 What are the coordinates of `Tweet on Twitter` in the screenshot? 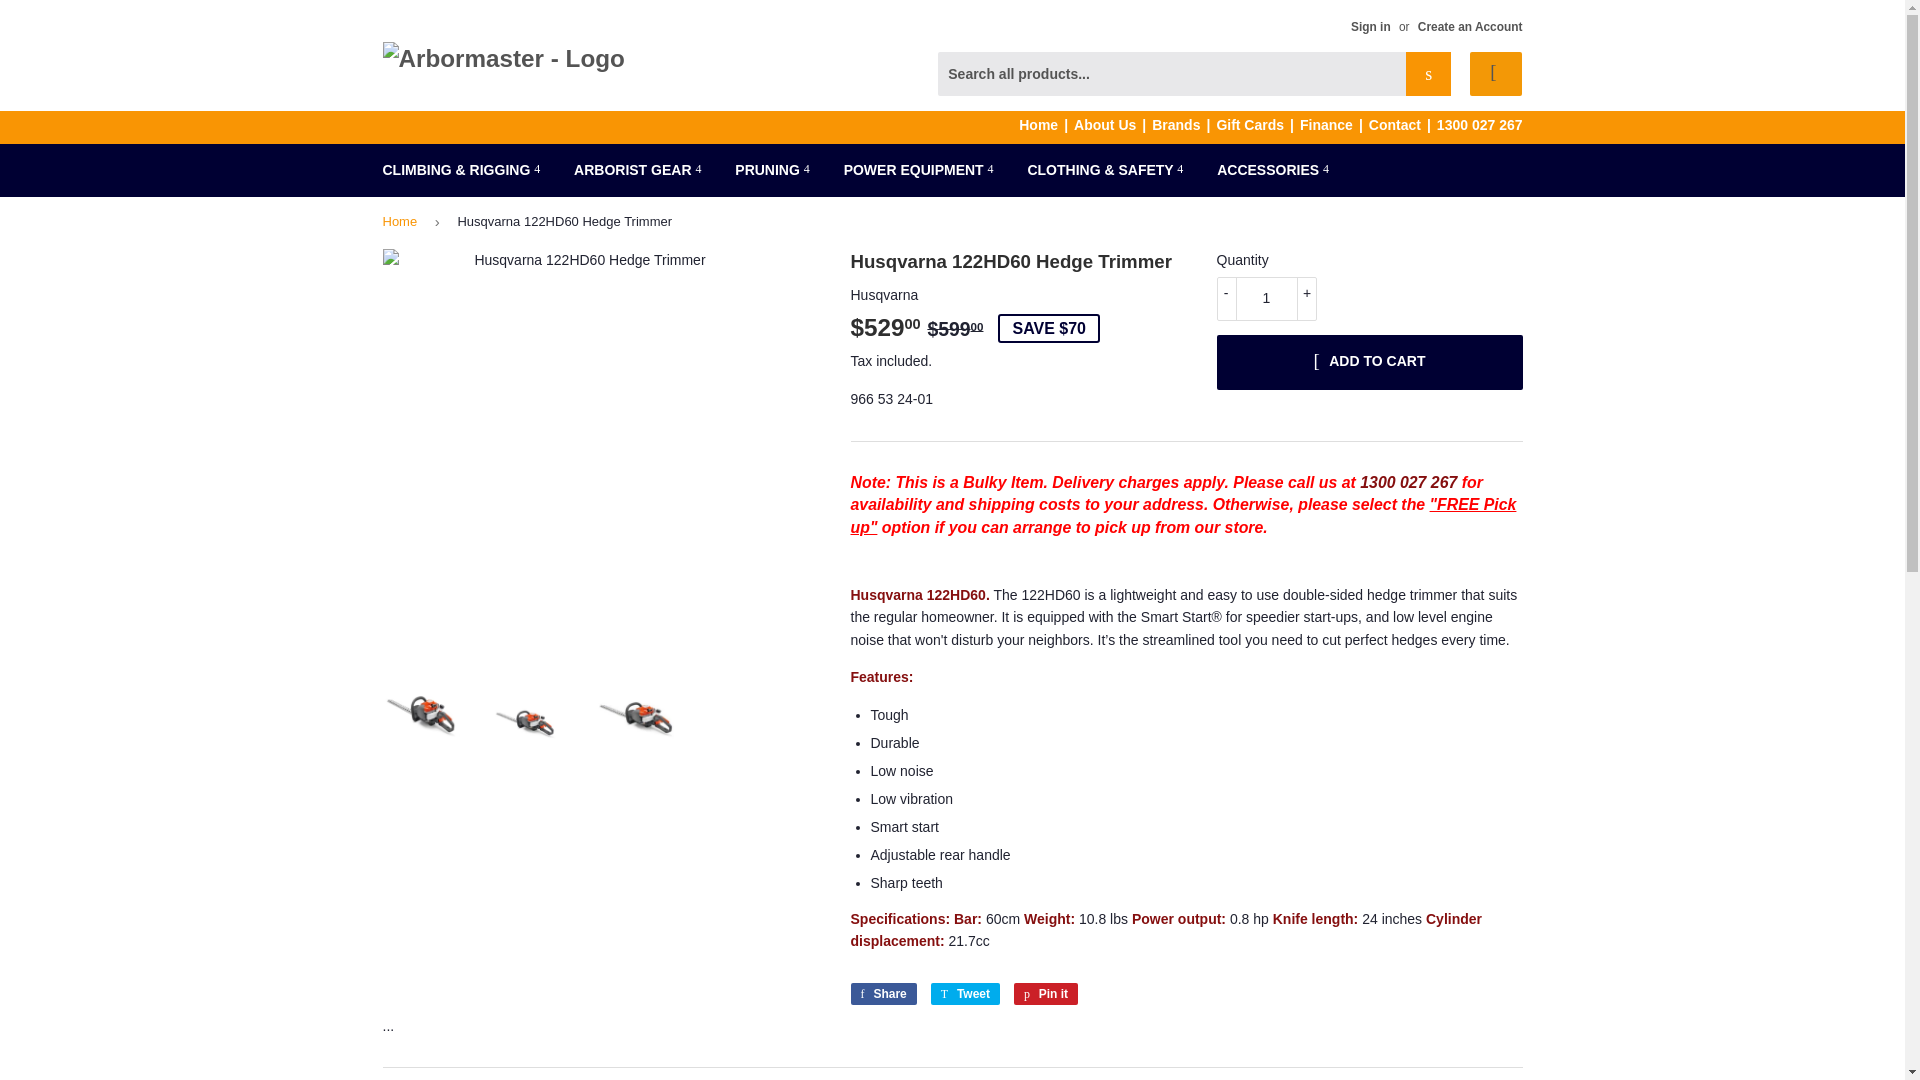 It's located at (966, 994).